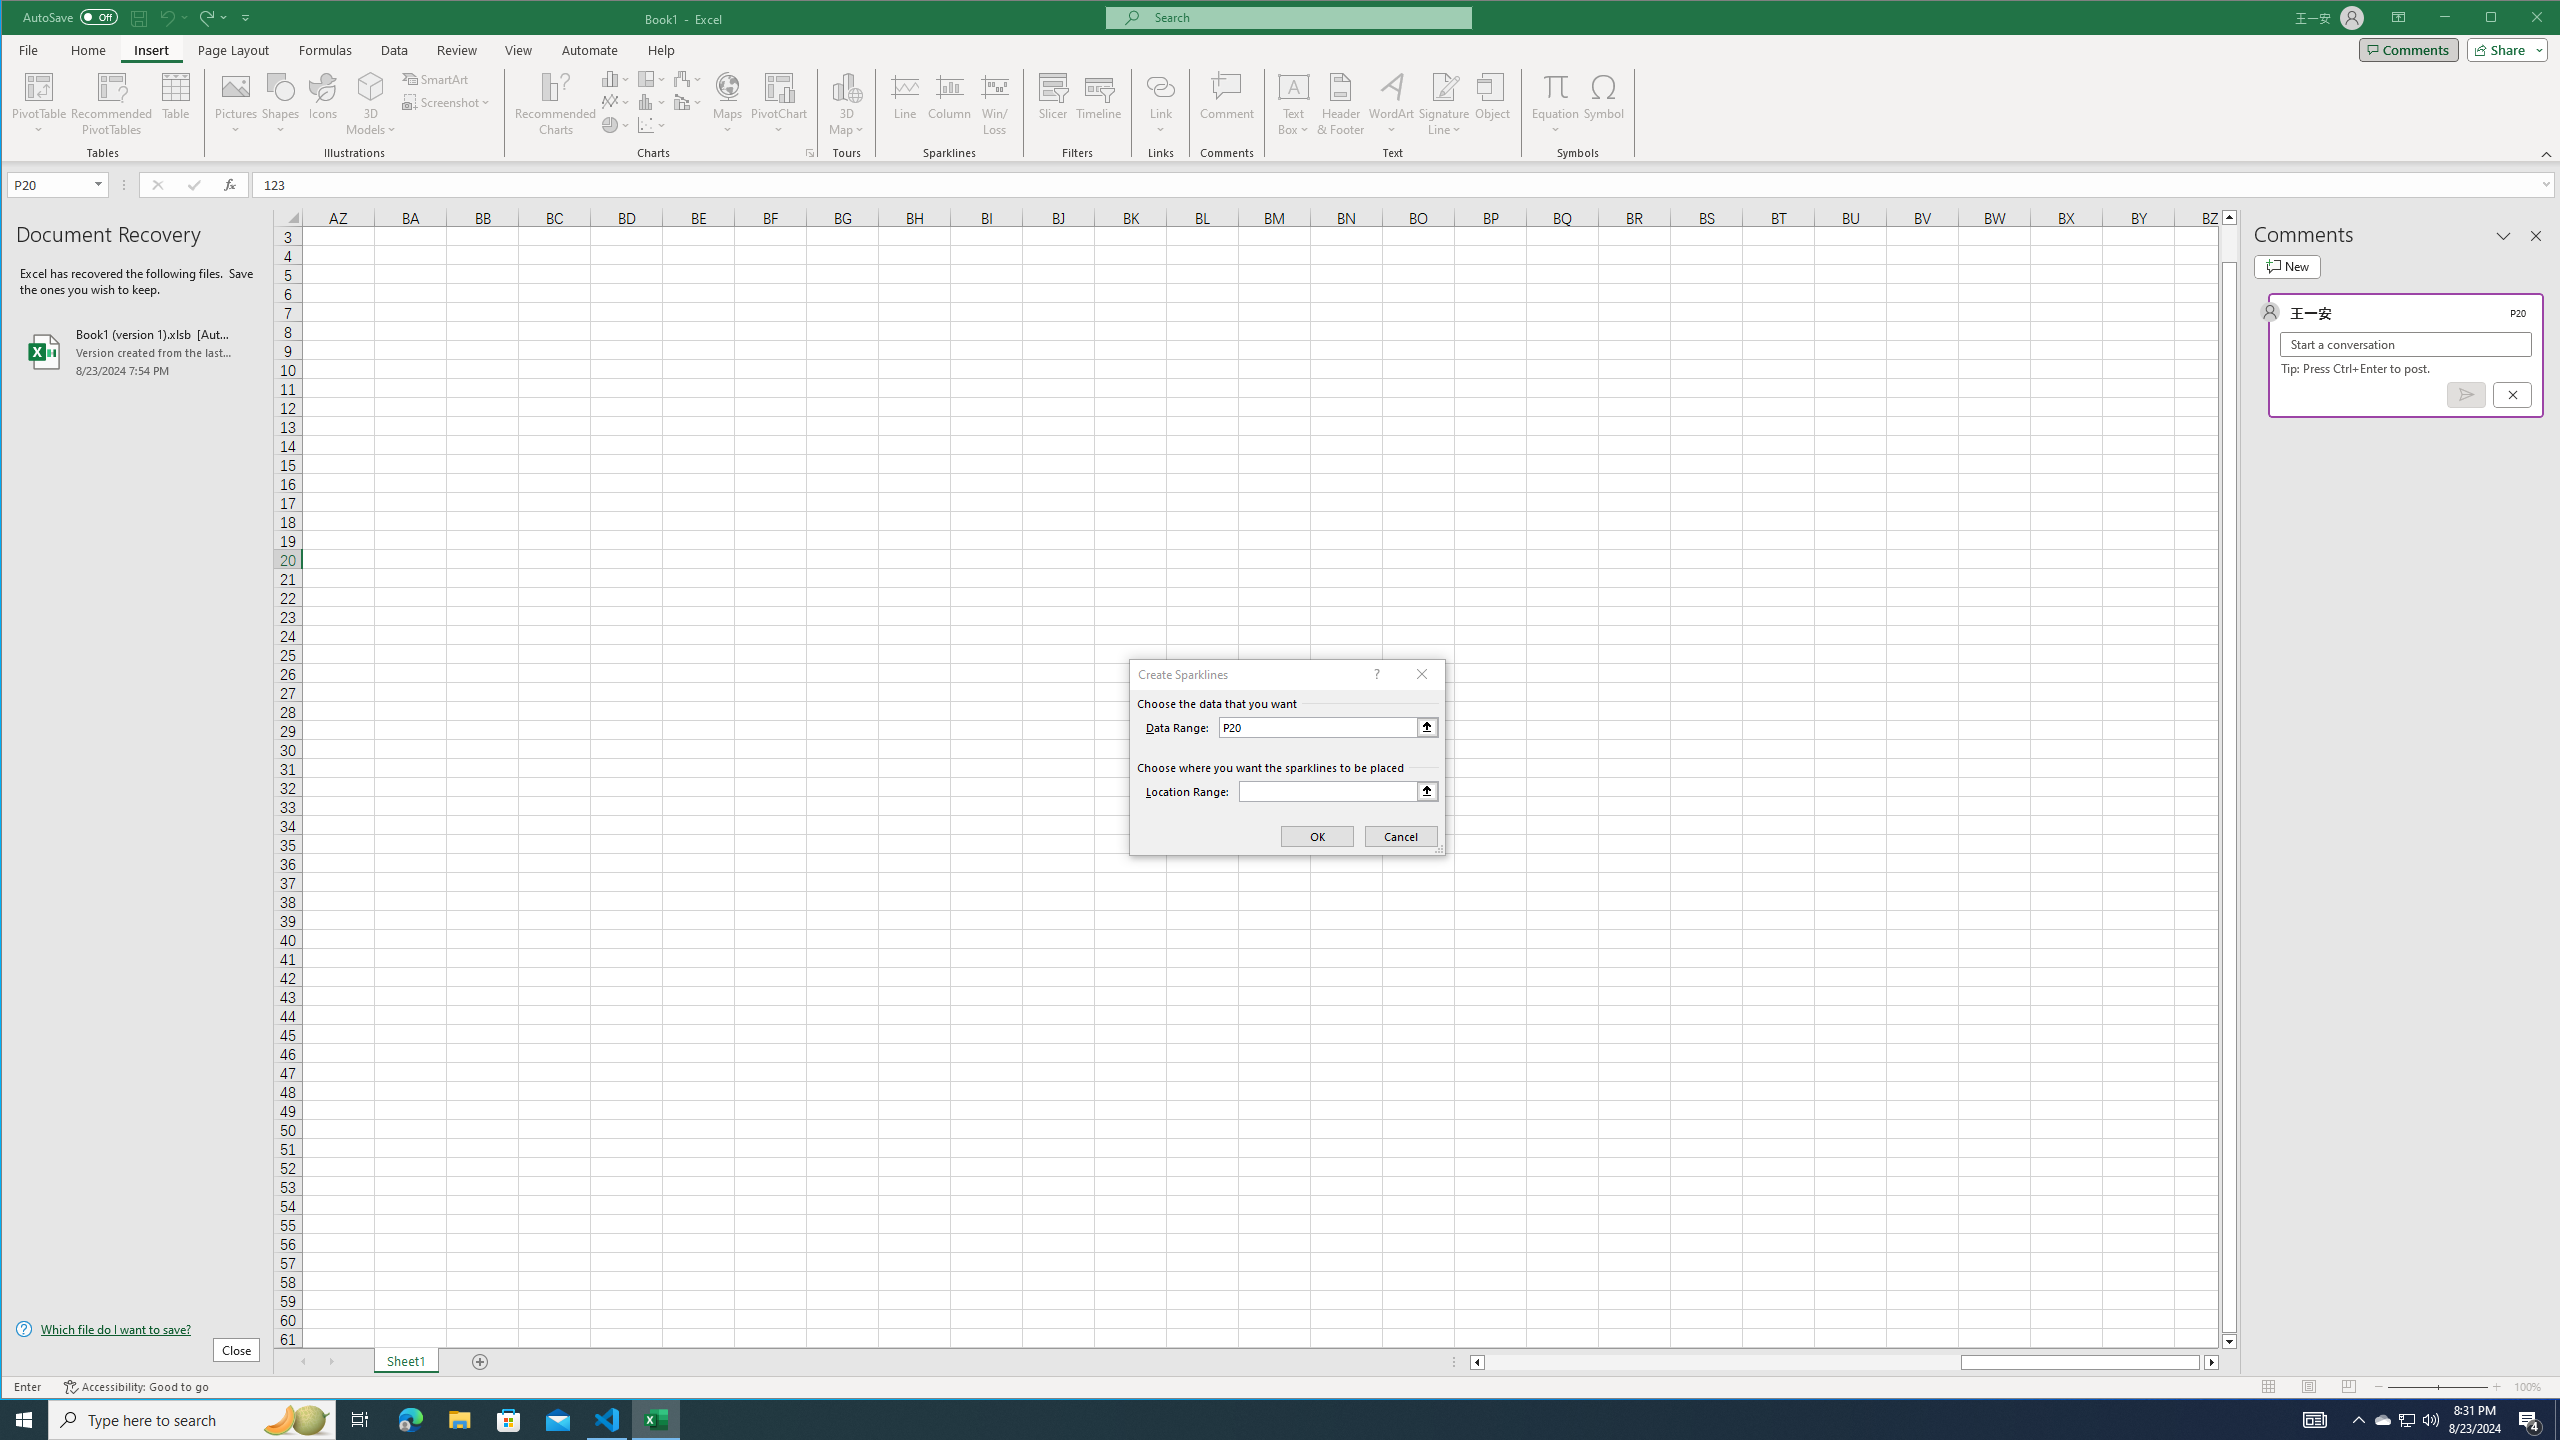 The height and width of the screenshot is (1440, 2560). I want to click on PivotChart, so click(779, 86).